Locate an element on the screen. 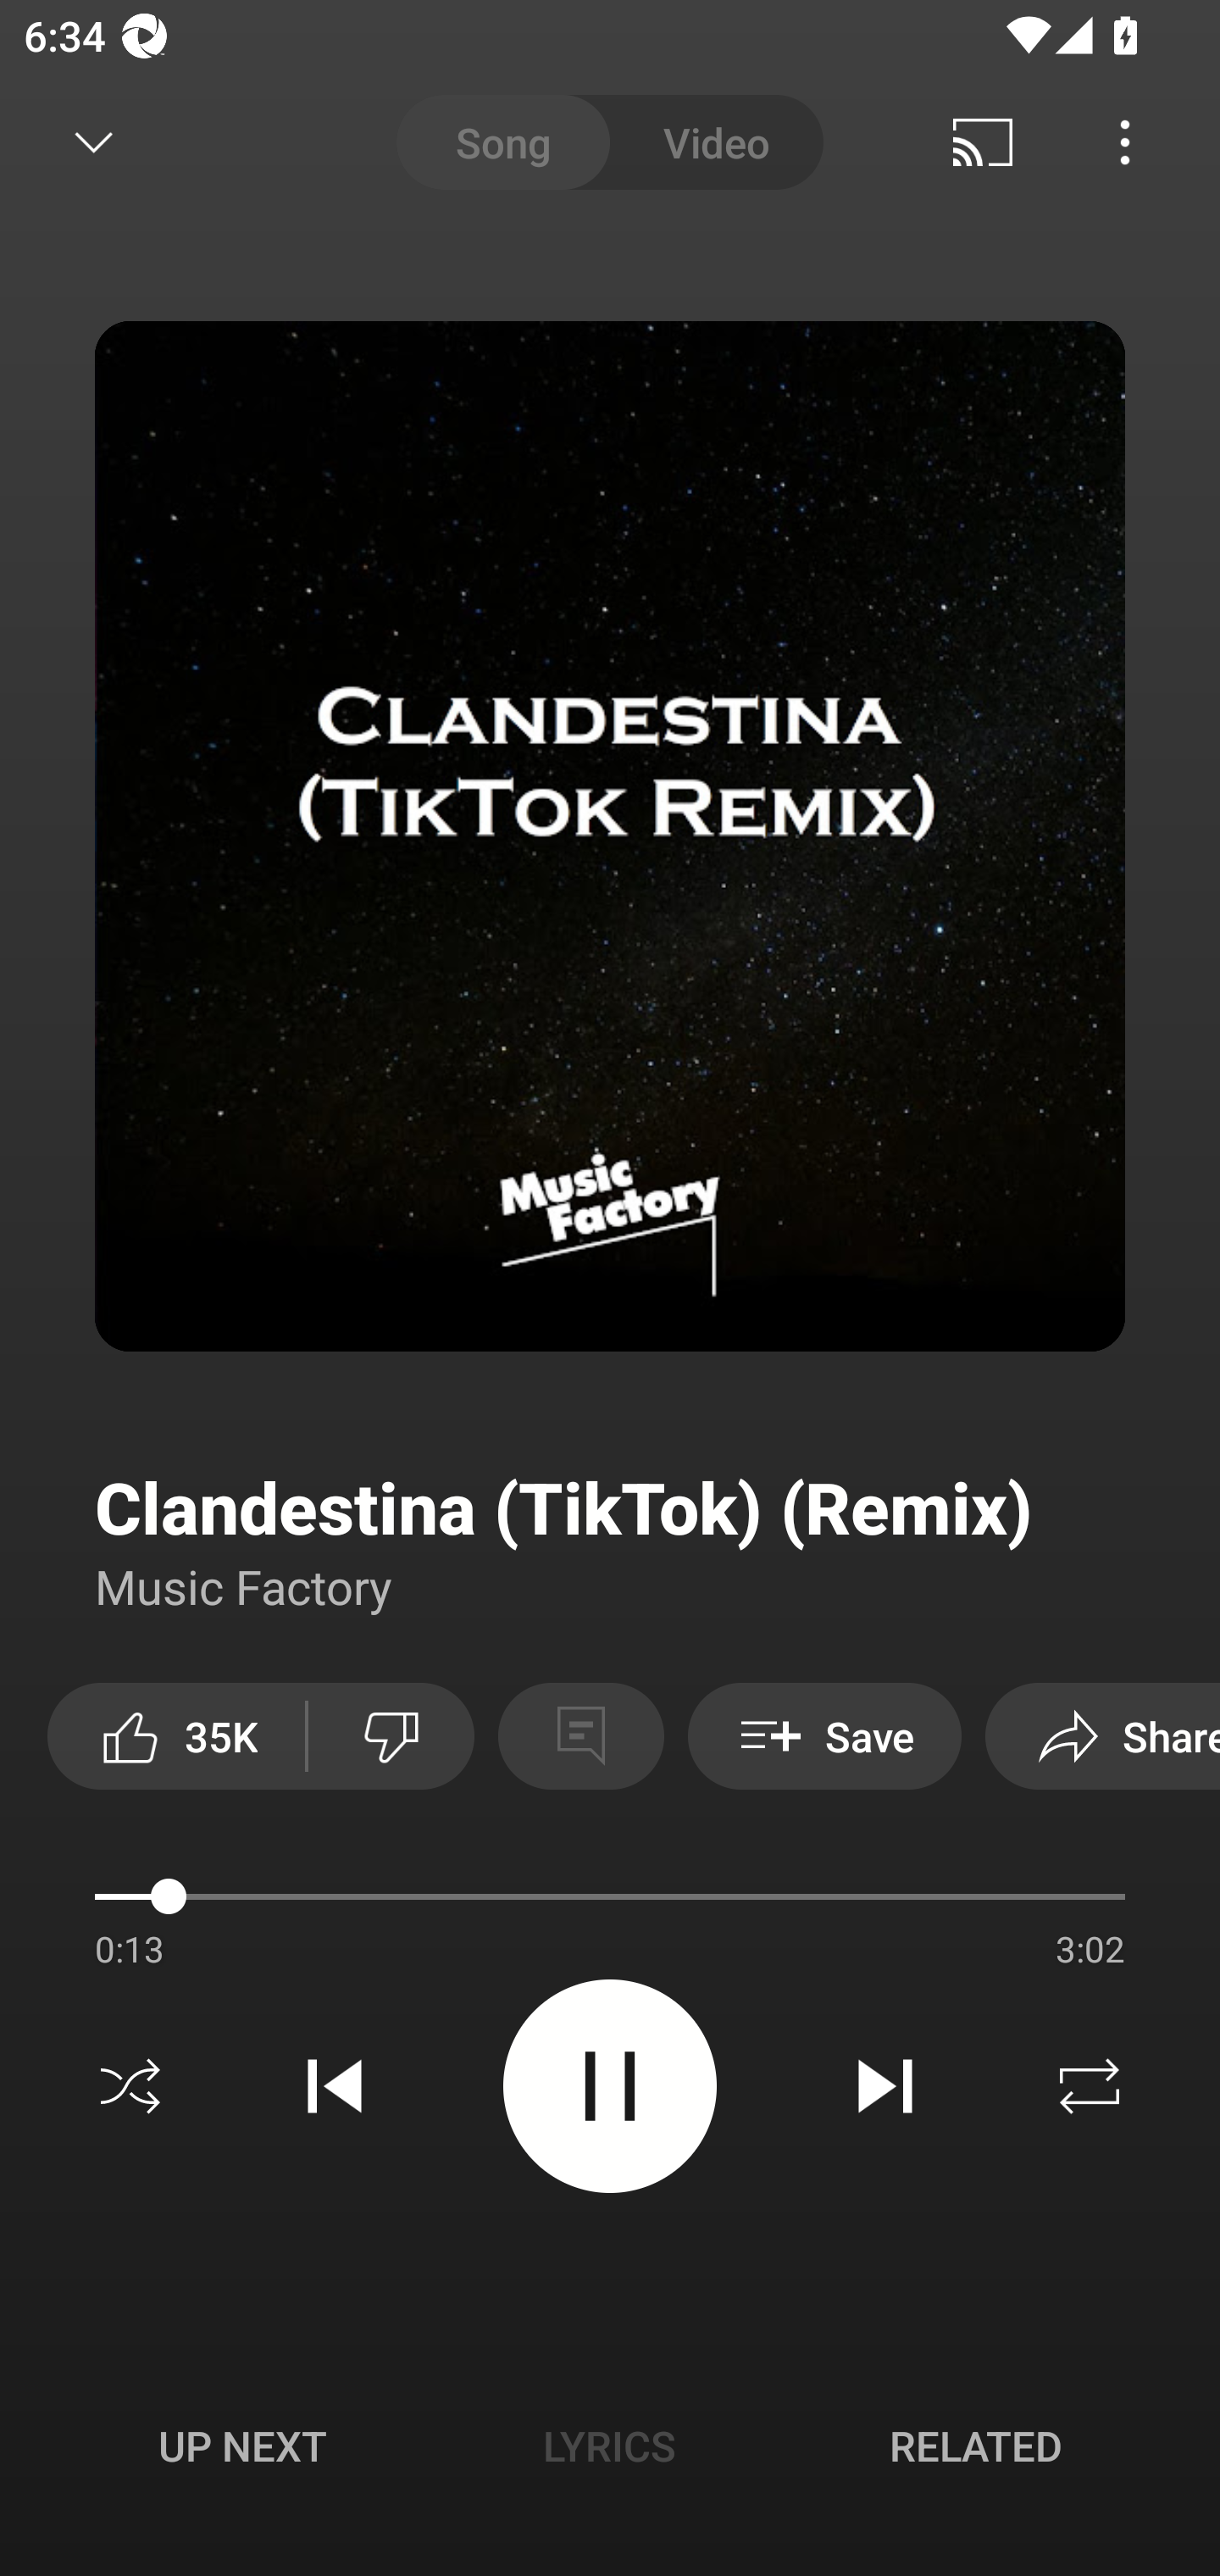 This screenshot has width=1220, height=2576. Previous track is located at coordinates (335, 2086).